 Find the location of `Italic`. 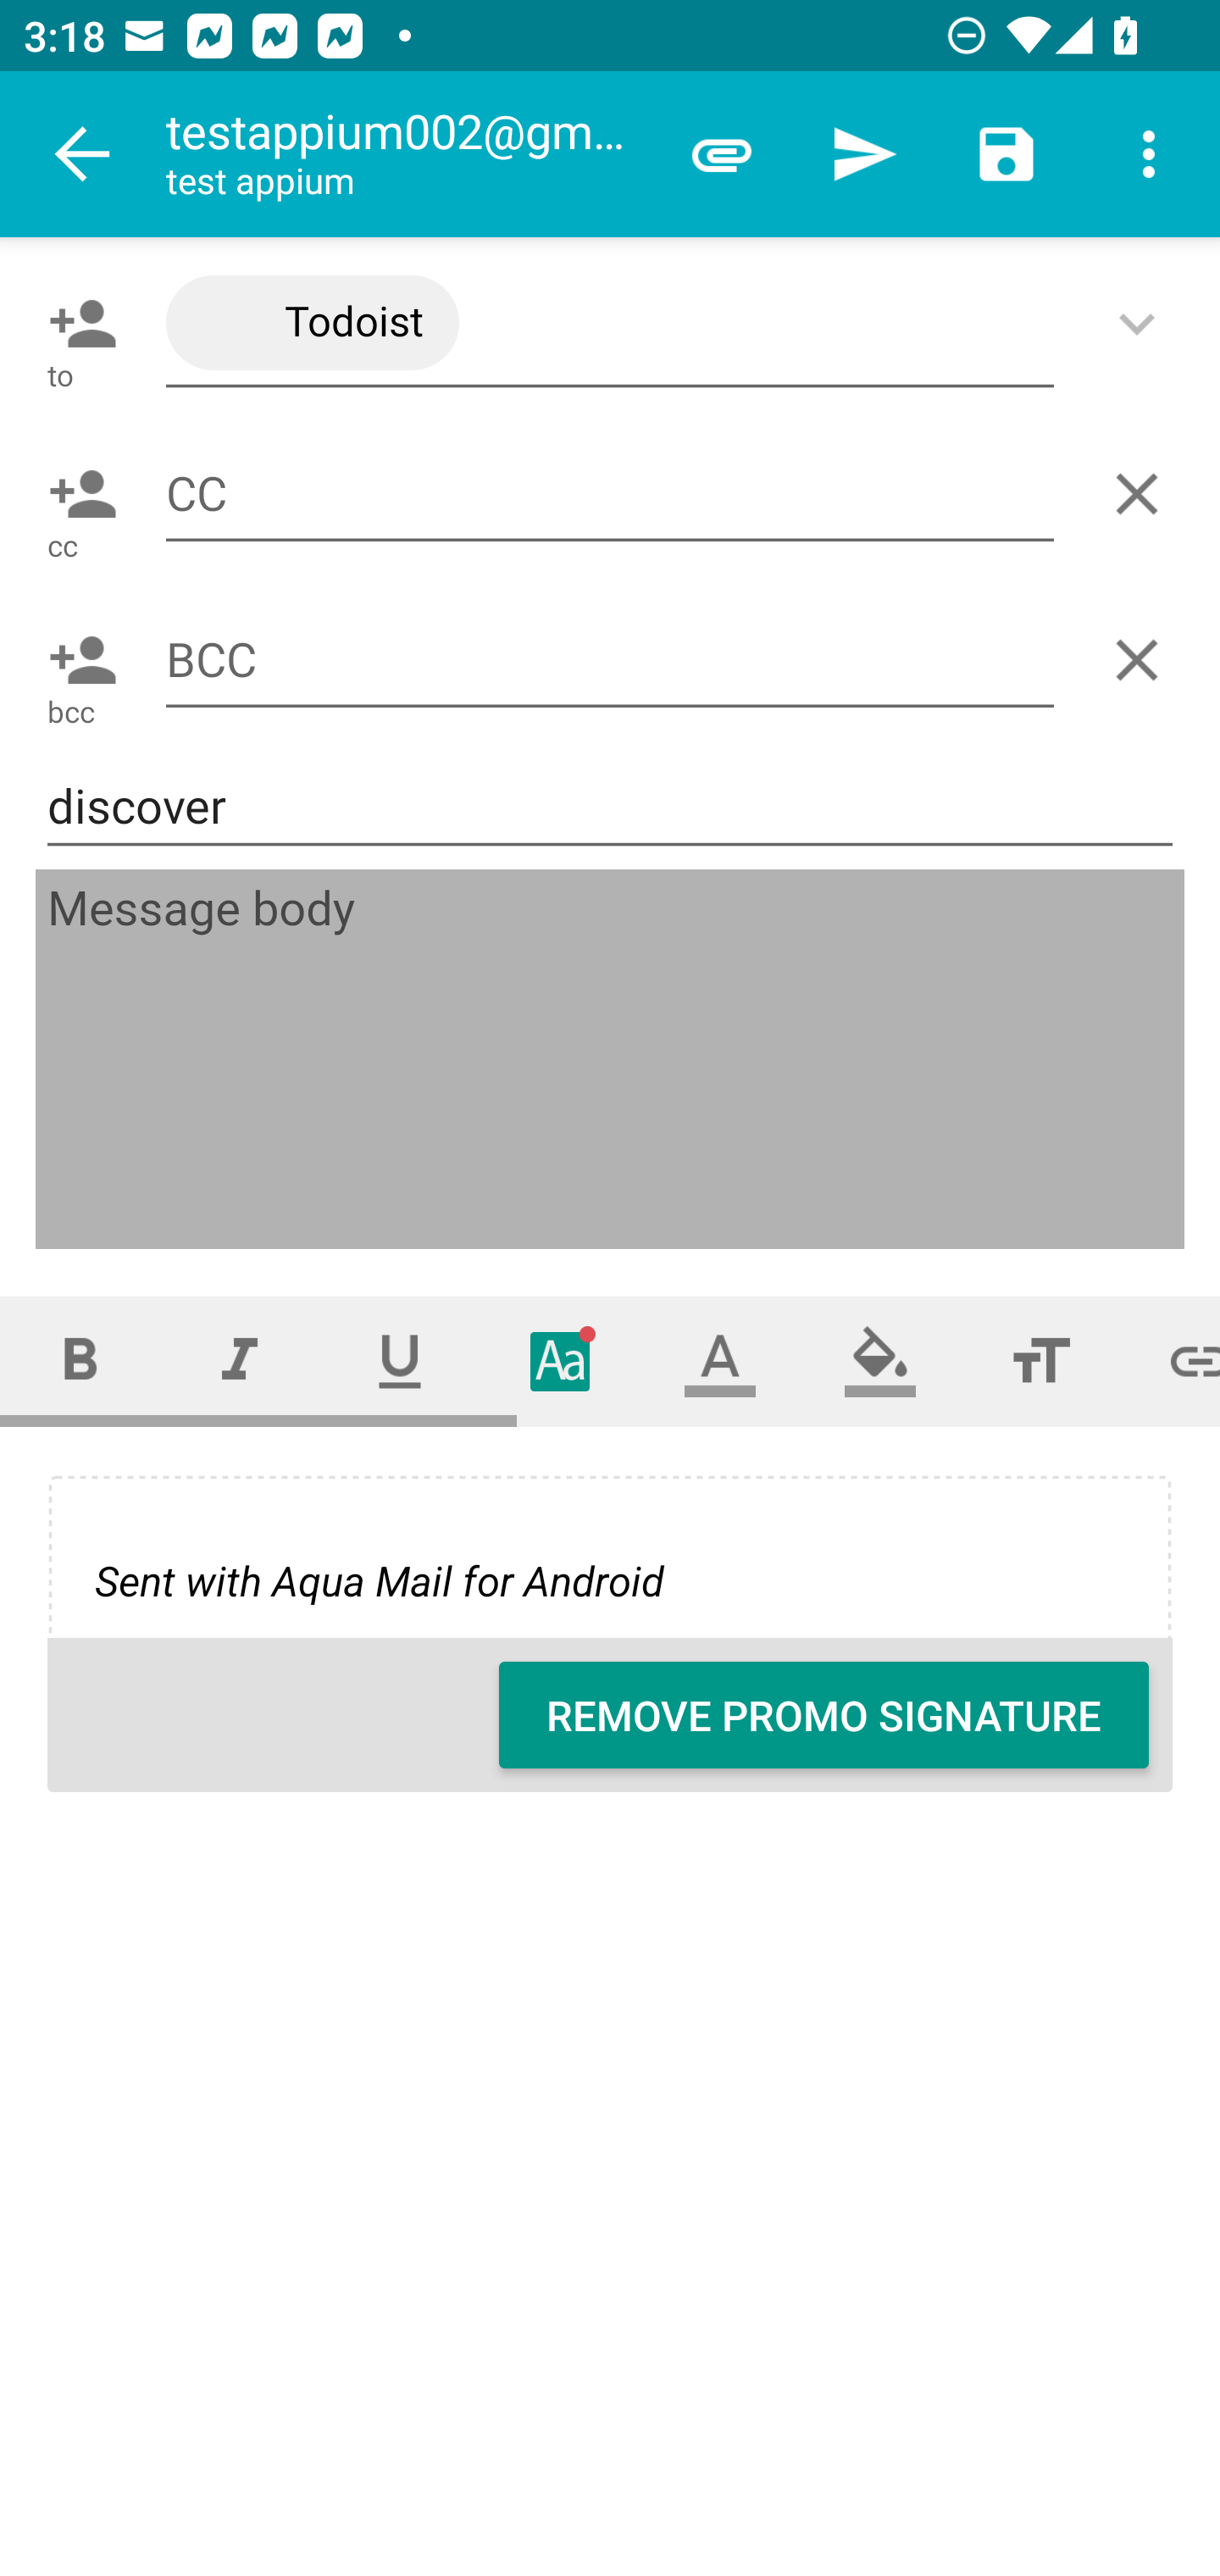

Italic is located at coordinates (239, 1361).